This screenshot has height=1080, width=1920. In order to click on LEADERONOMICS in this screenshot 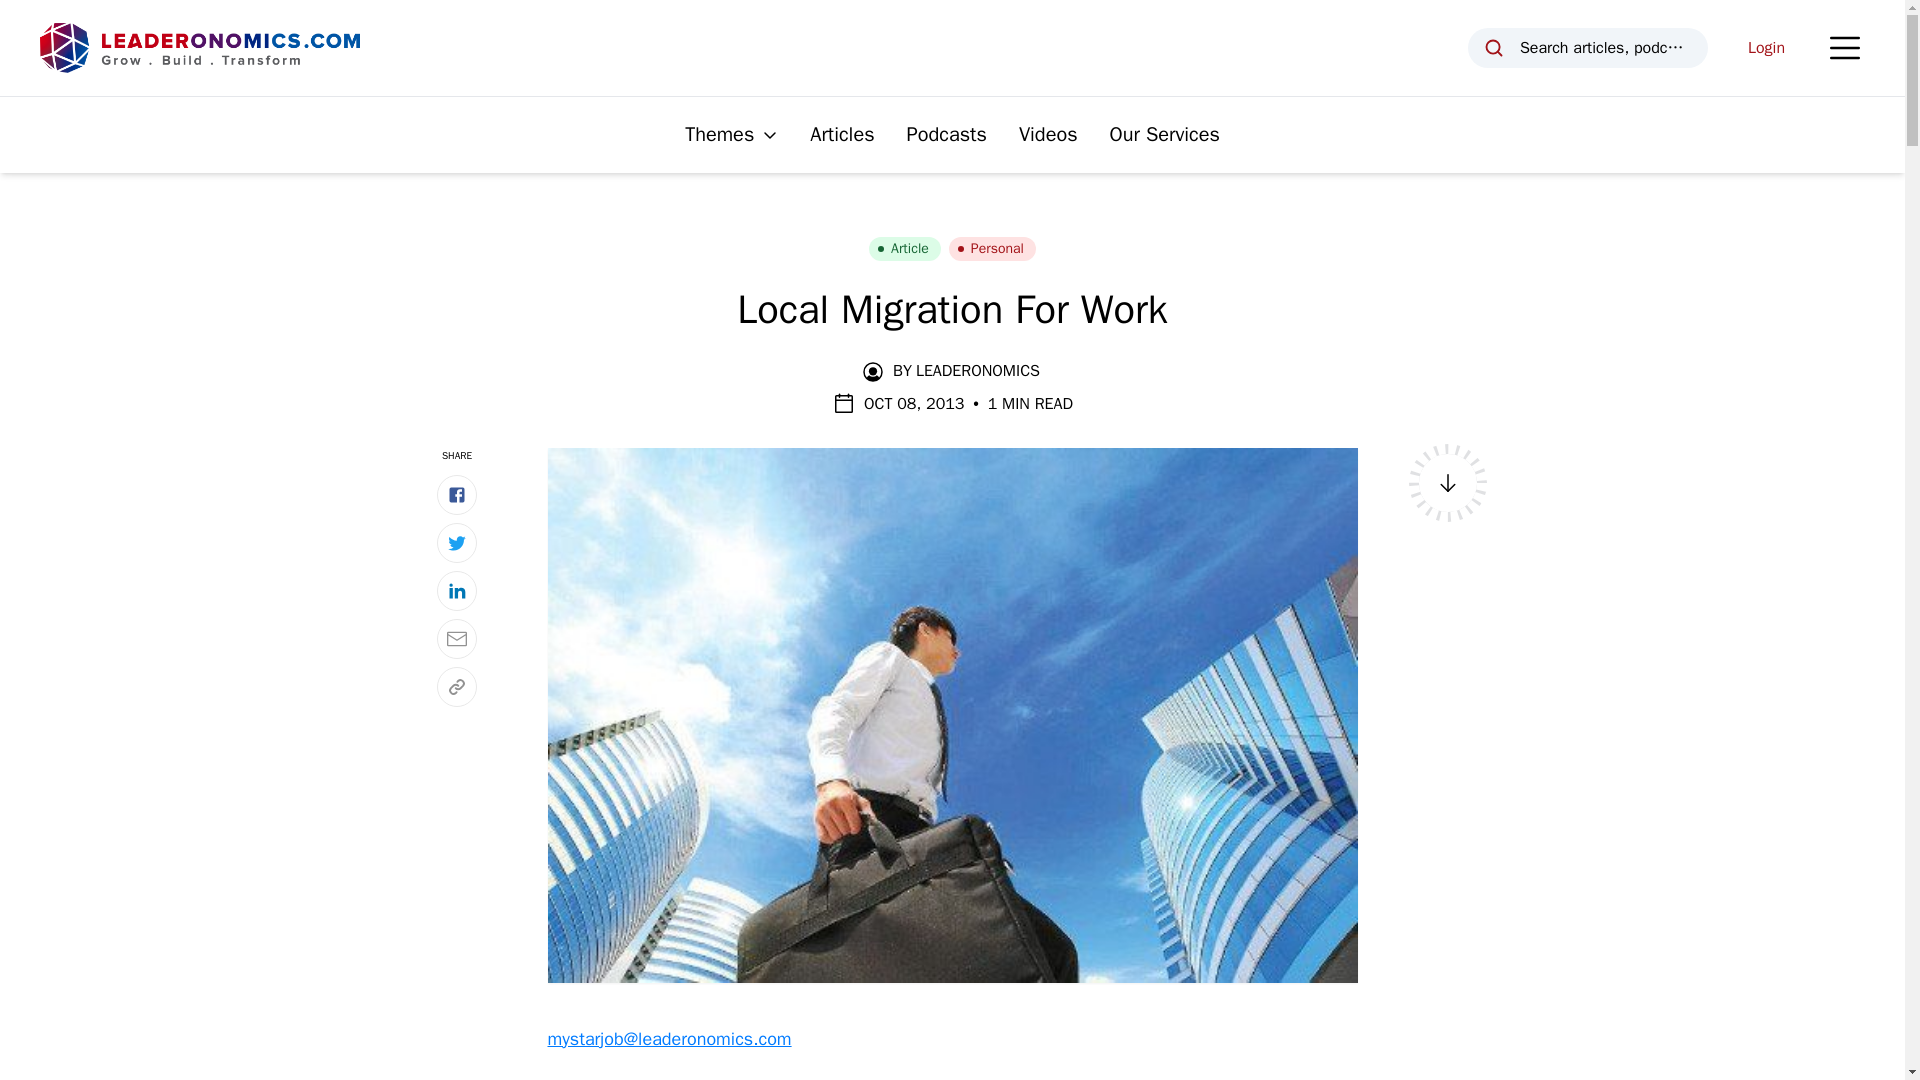, I will do `click(978, 370)`.